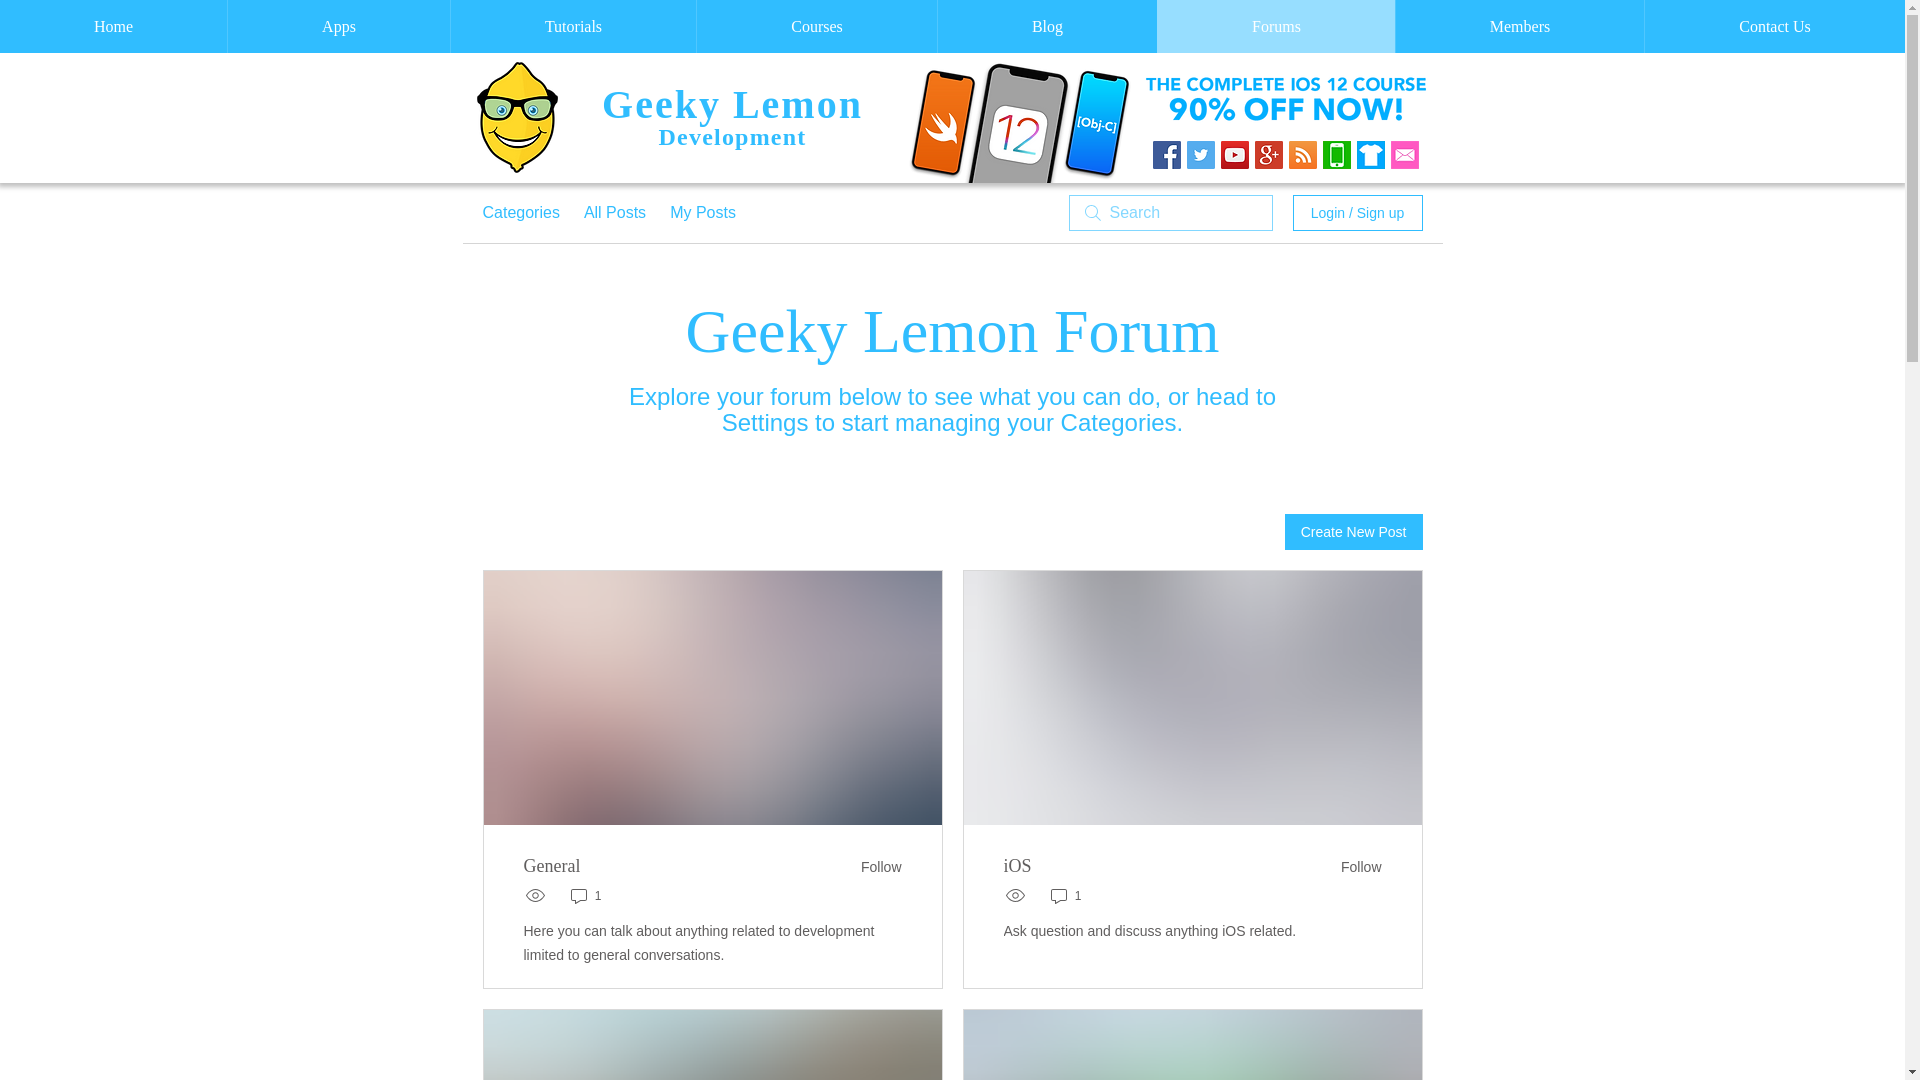  Describe the element at coordinates (338, 26) in the screenshot. I see `Apps` at that location.